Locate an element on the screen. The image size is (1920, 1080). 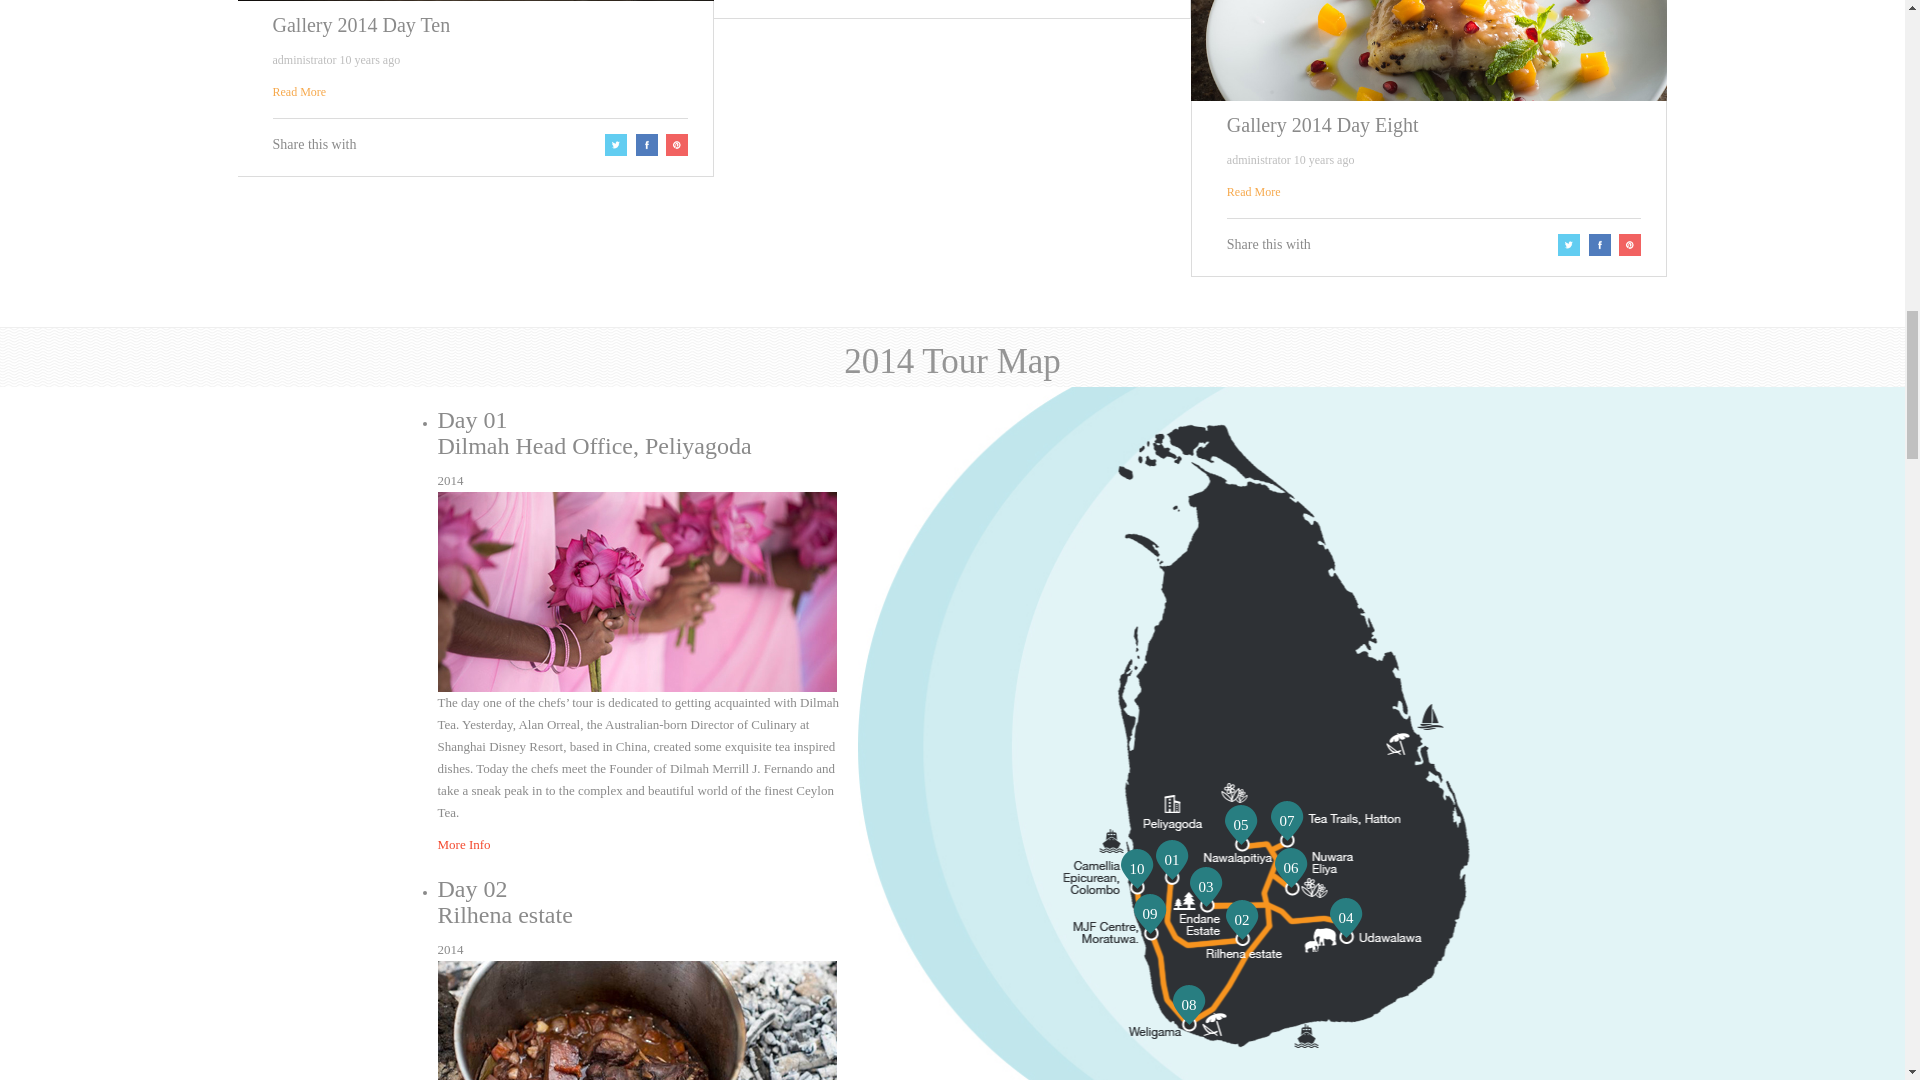
Read more about Gallery 2014 Day Ten is located at coordinates (299, 92).